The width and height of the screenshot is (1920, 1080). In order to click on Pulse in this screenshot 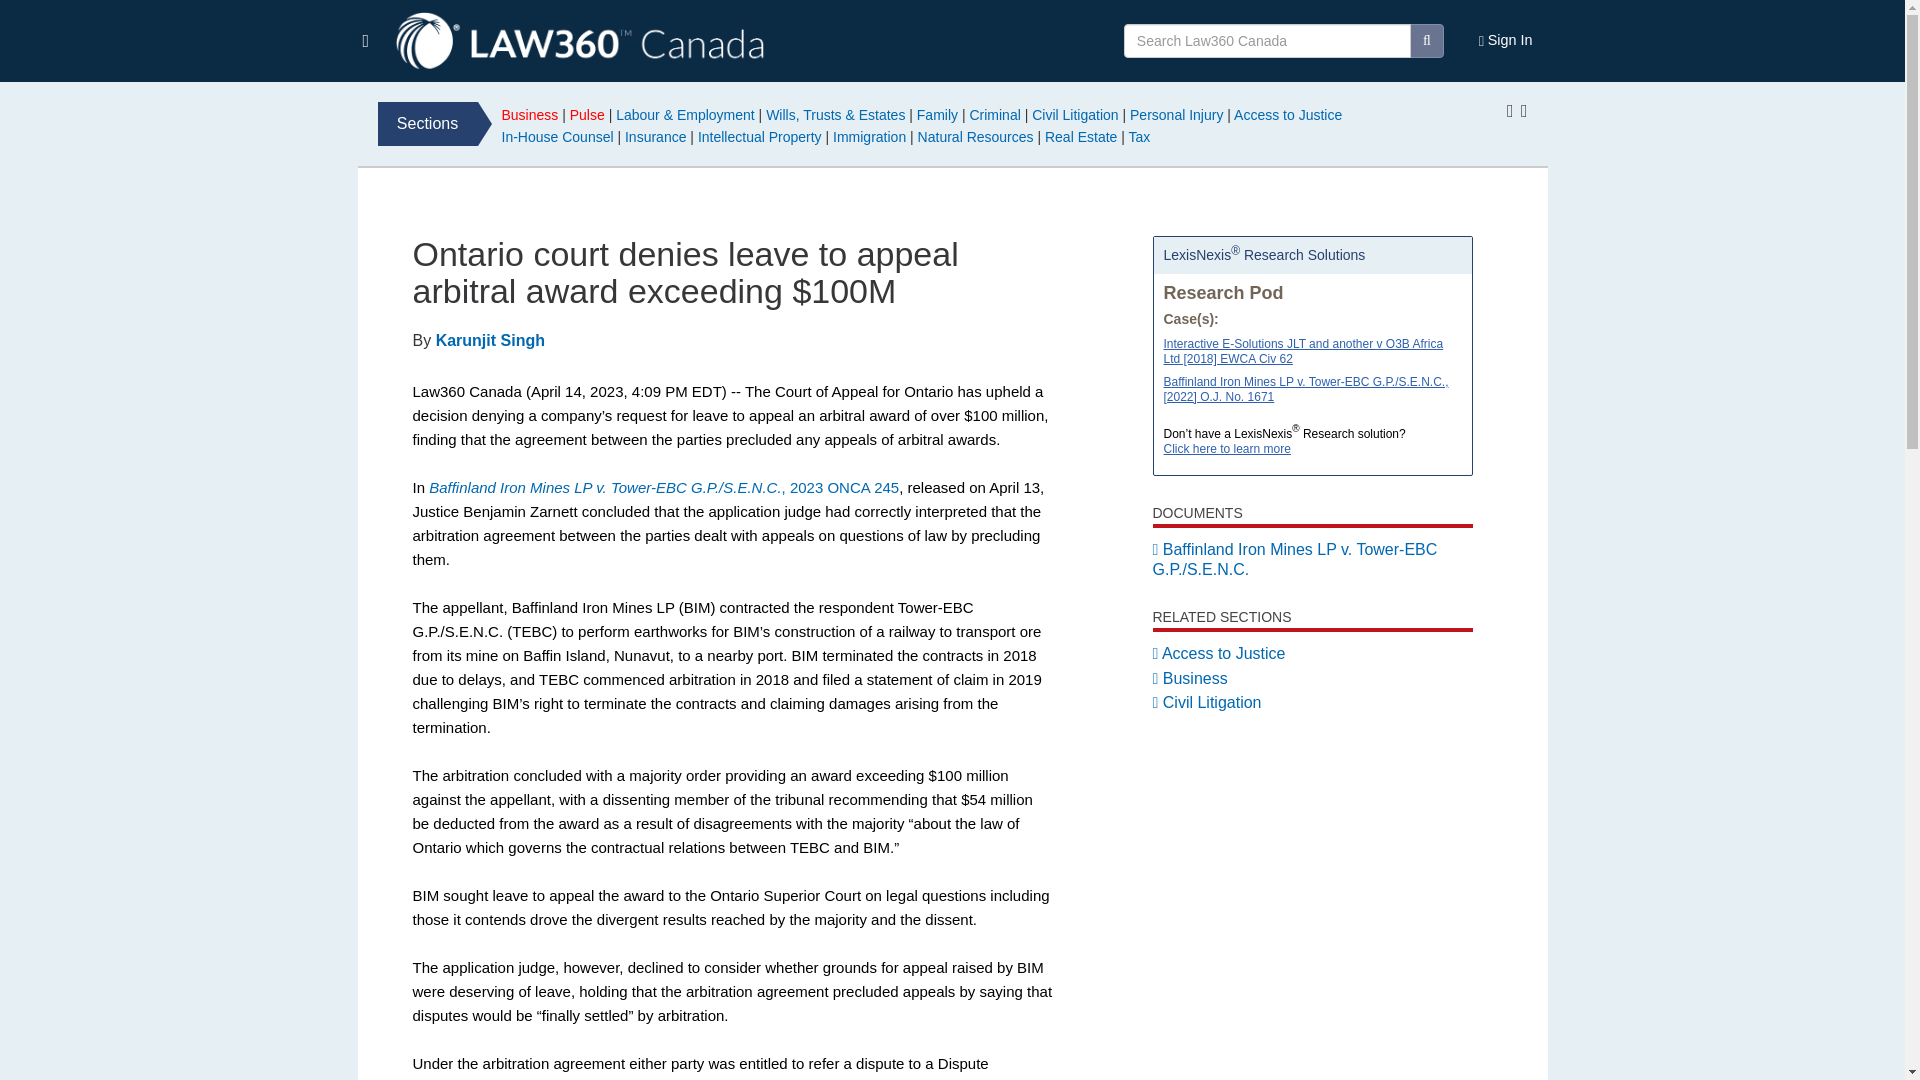, I will do `click(587, 114)`.